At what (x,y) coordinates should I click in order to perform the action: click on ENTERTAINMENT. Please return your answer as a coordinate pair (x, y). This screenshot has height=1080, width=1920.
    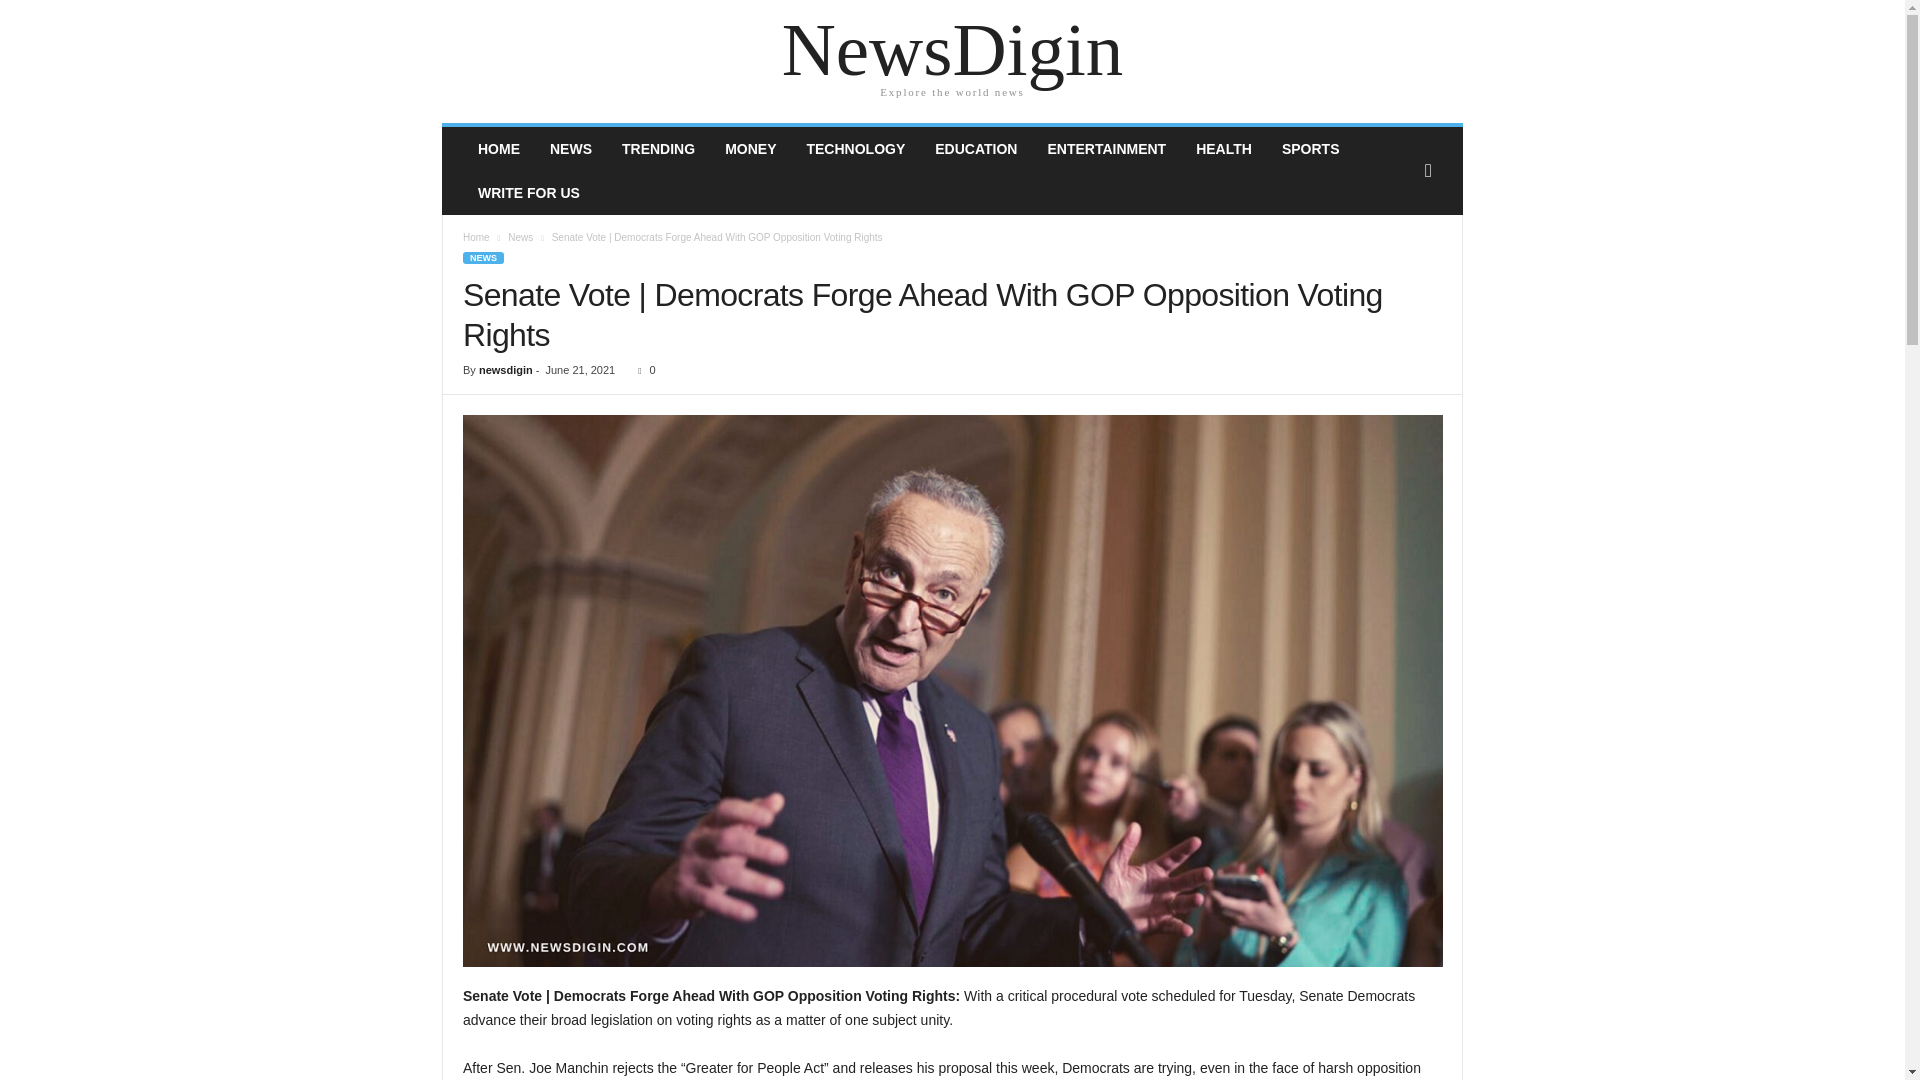
    Looking at the image, I should click on (1106, 148).